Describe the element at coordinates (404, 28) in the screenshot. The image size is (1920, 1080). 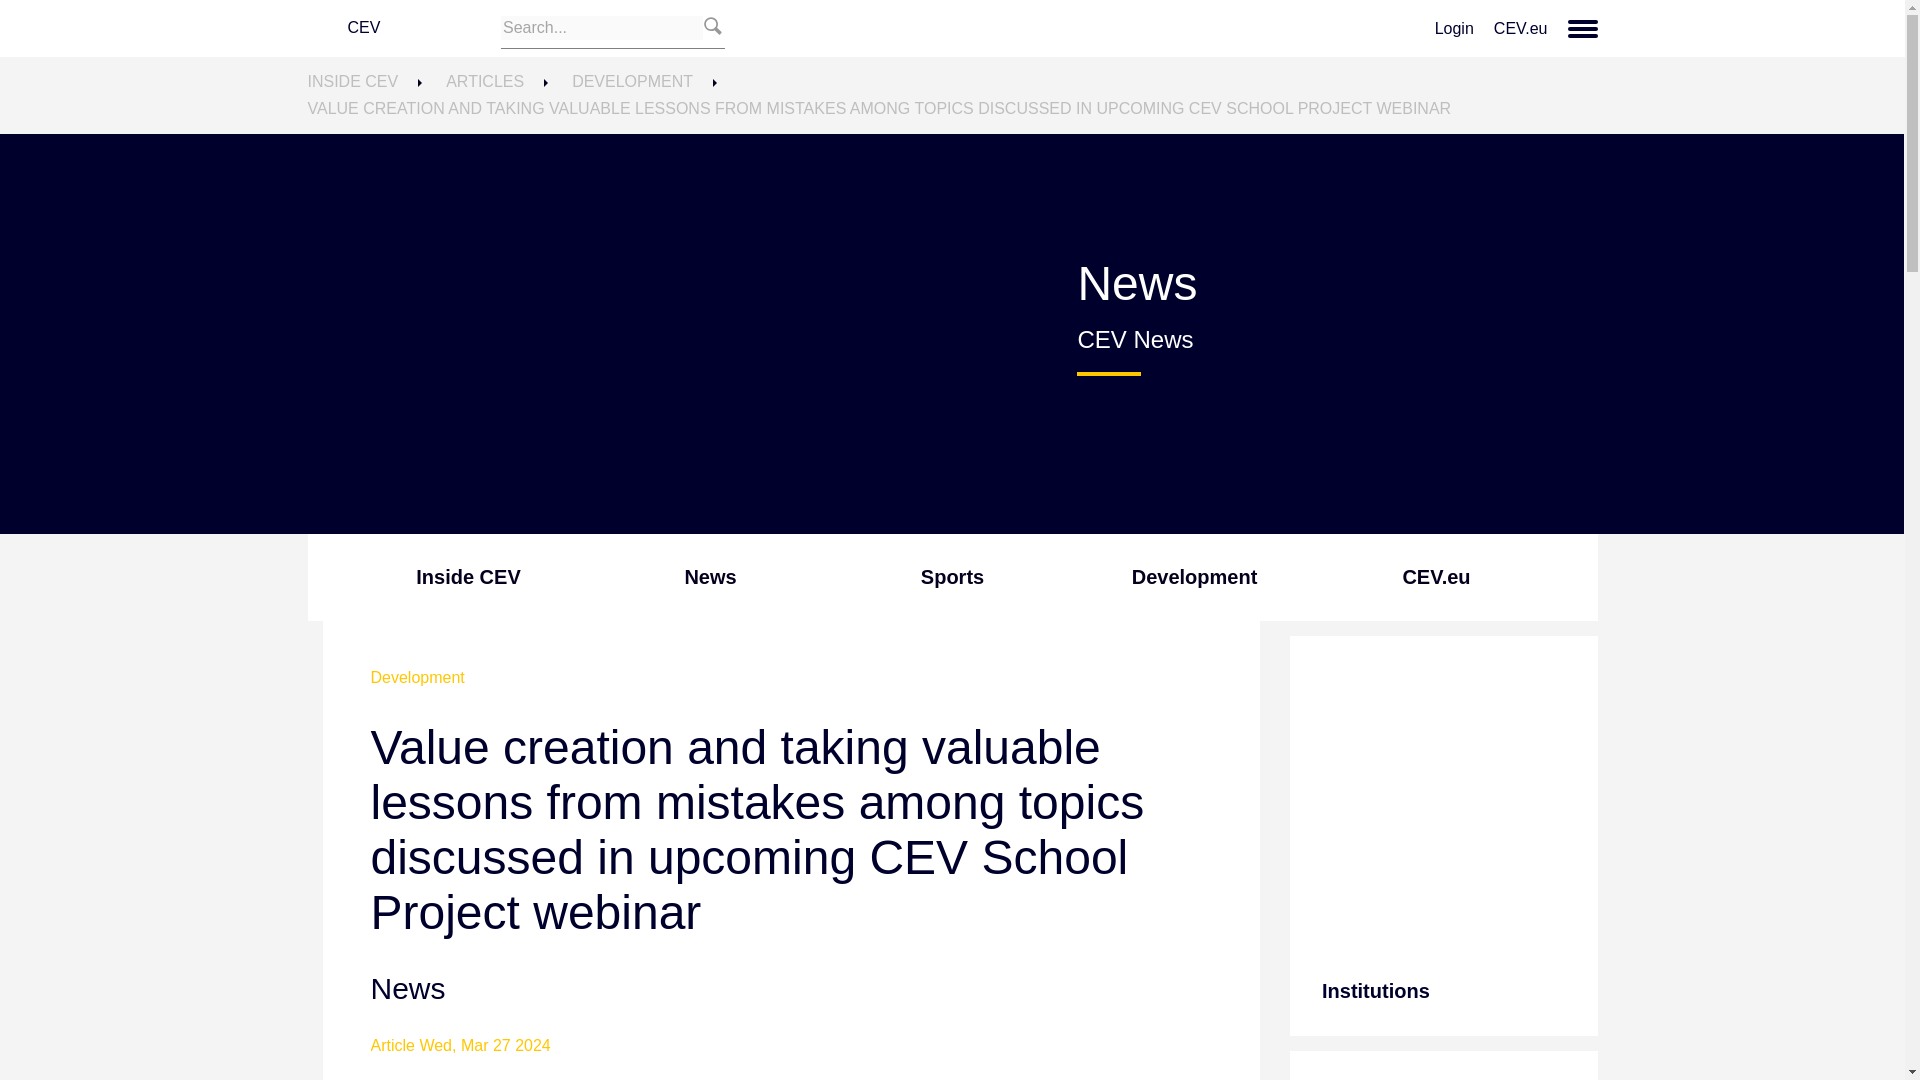
I see `CEV` at that location.